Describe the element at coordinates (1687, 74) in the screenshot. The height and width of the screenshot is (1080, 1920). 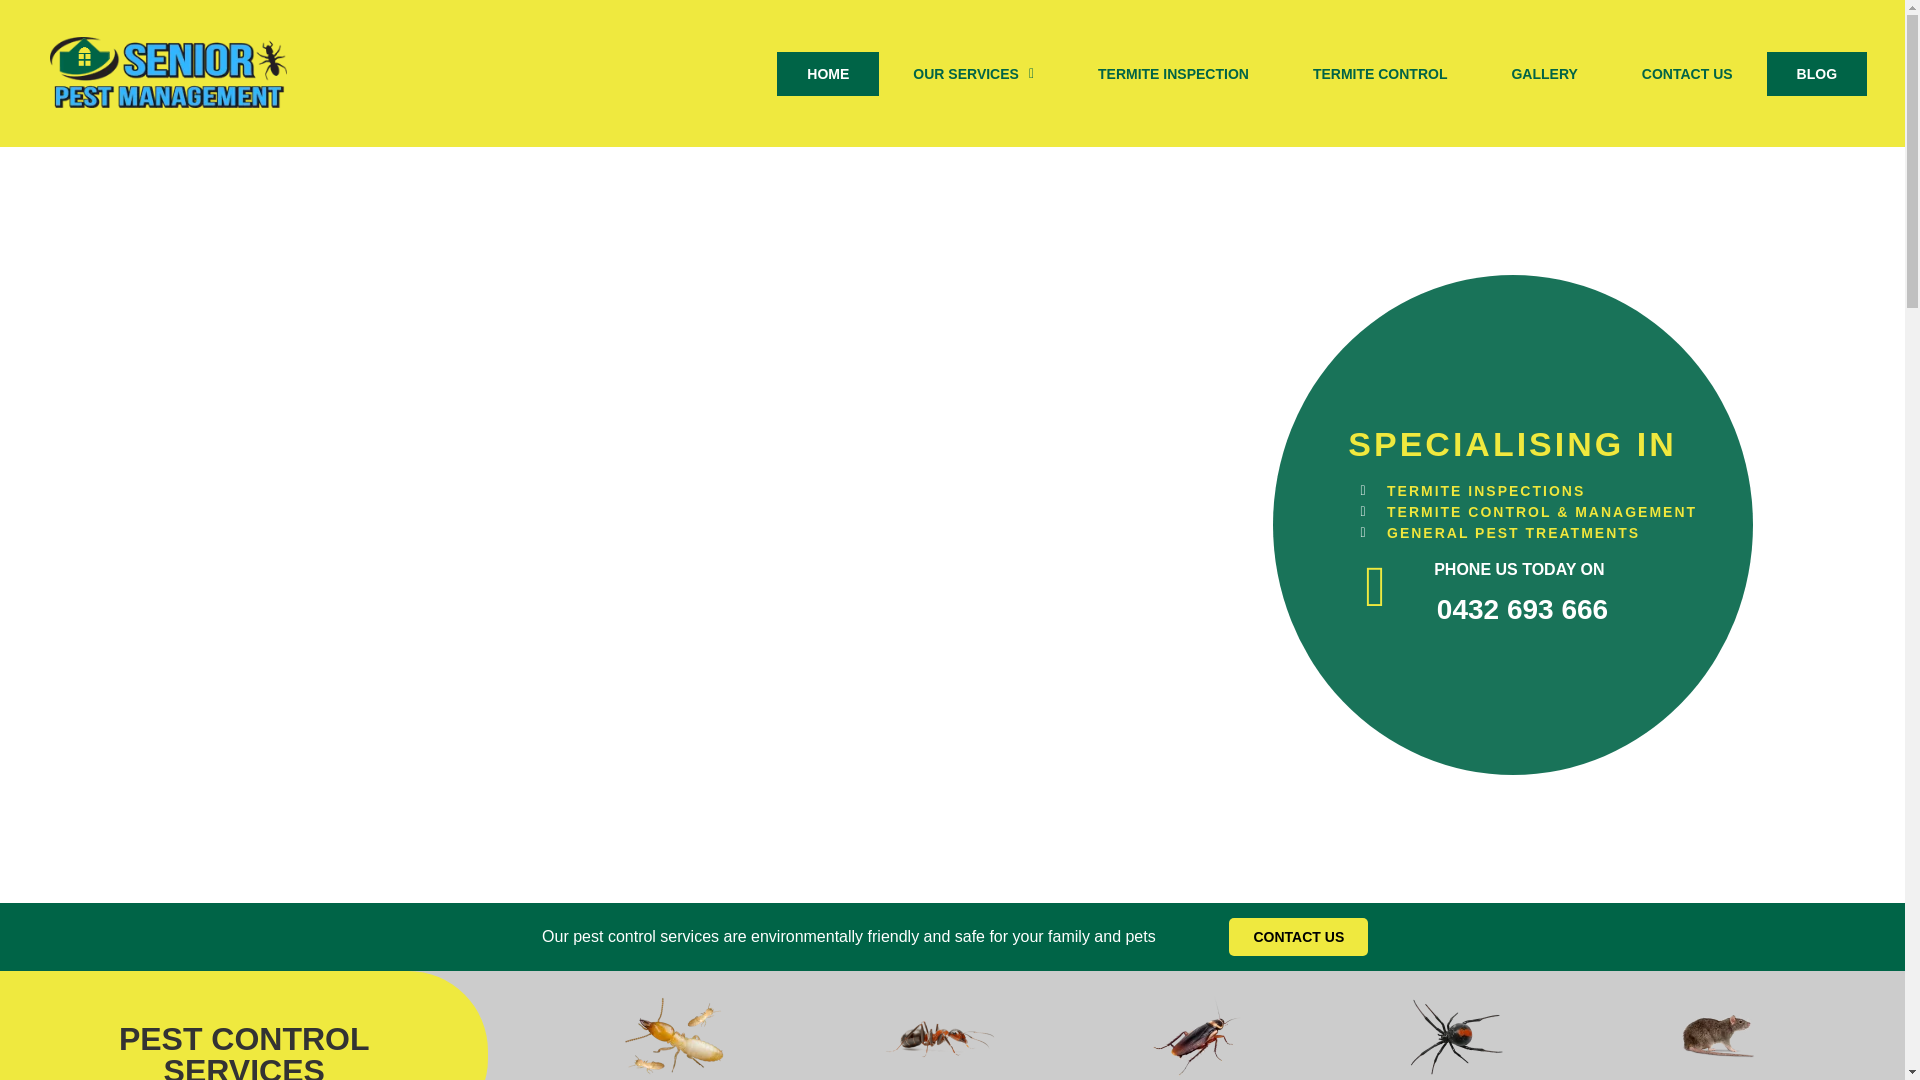
I see `CONTACT US` at that location.